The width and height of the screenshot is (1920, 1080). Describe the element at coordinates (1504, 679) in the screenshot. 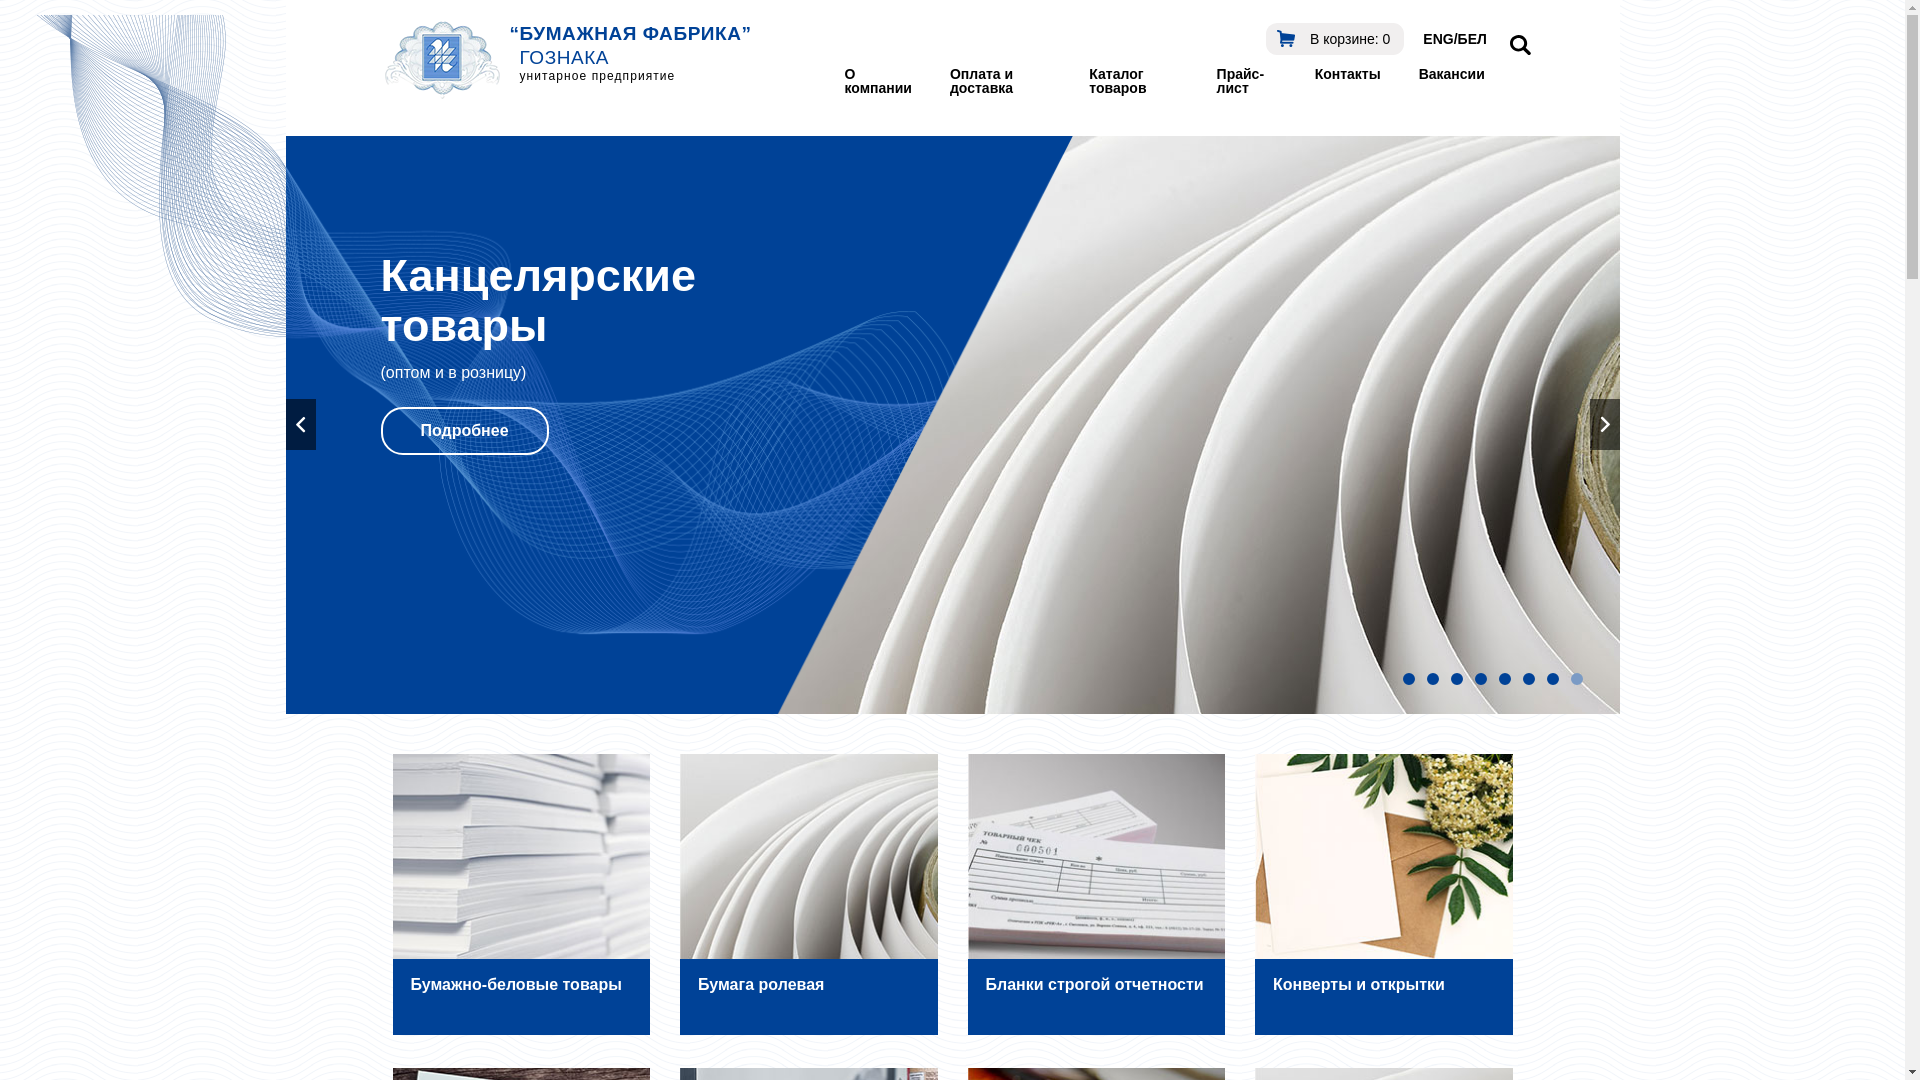

I see `5` at that location.